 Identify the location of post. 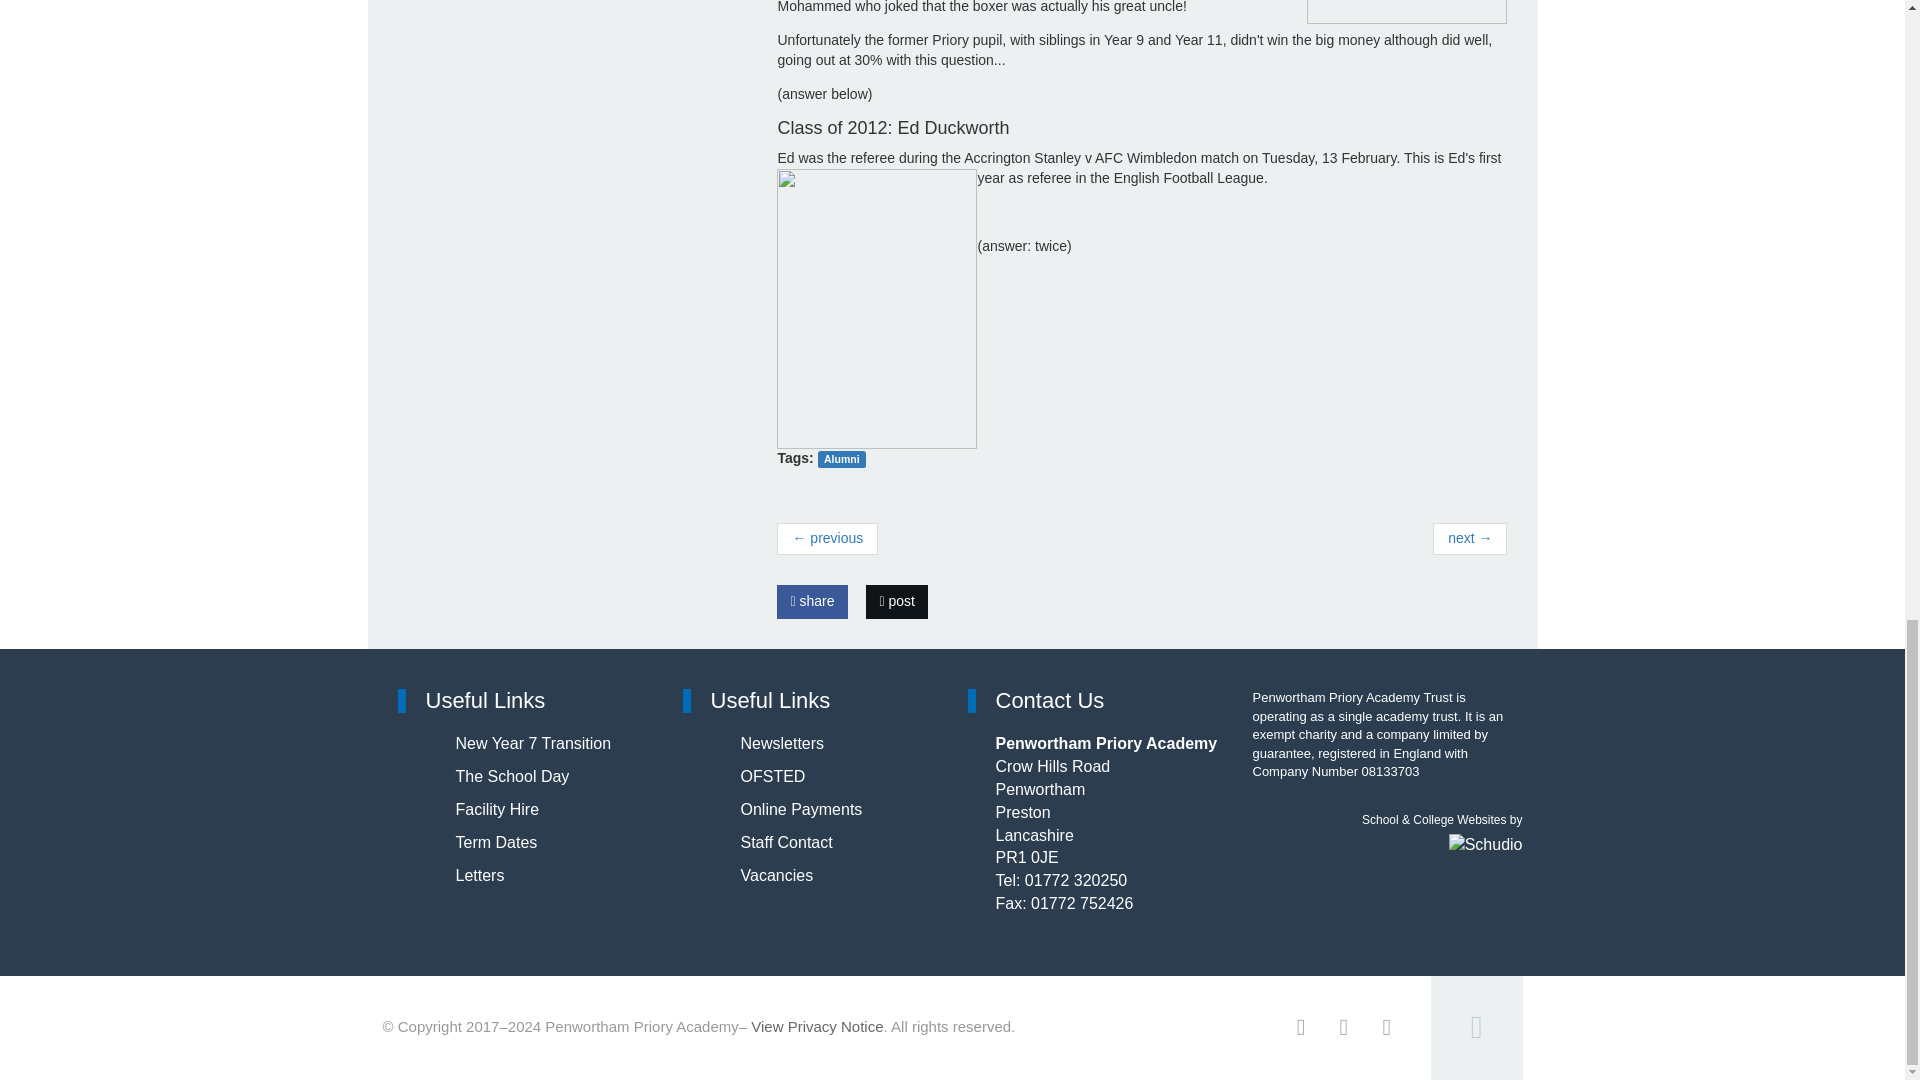
(896, 602).